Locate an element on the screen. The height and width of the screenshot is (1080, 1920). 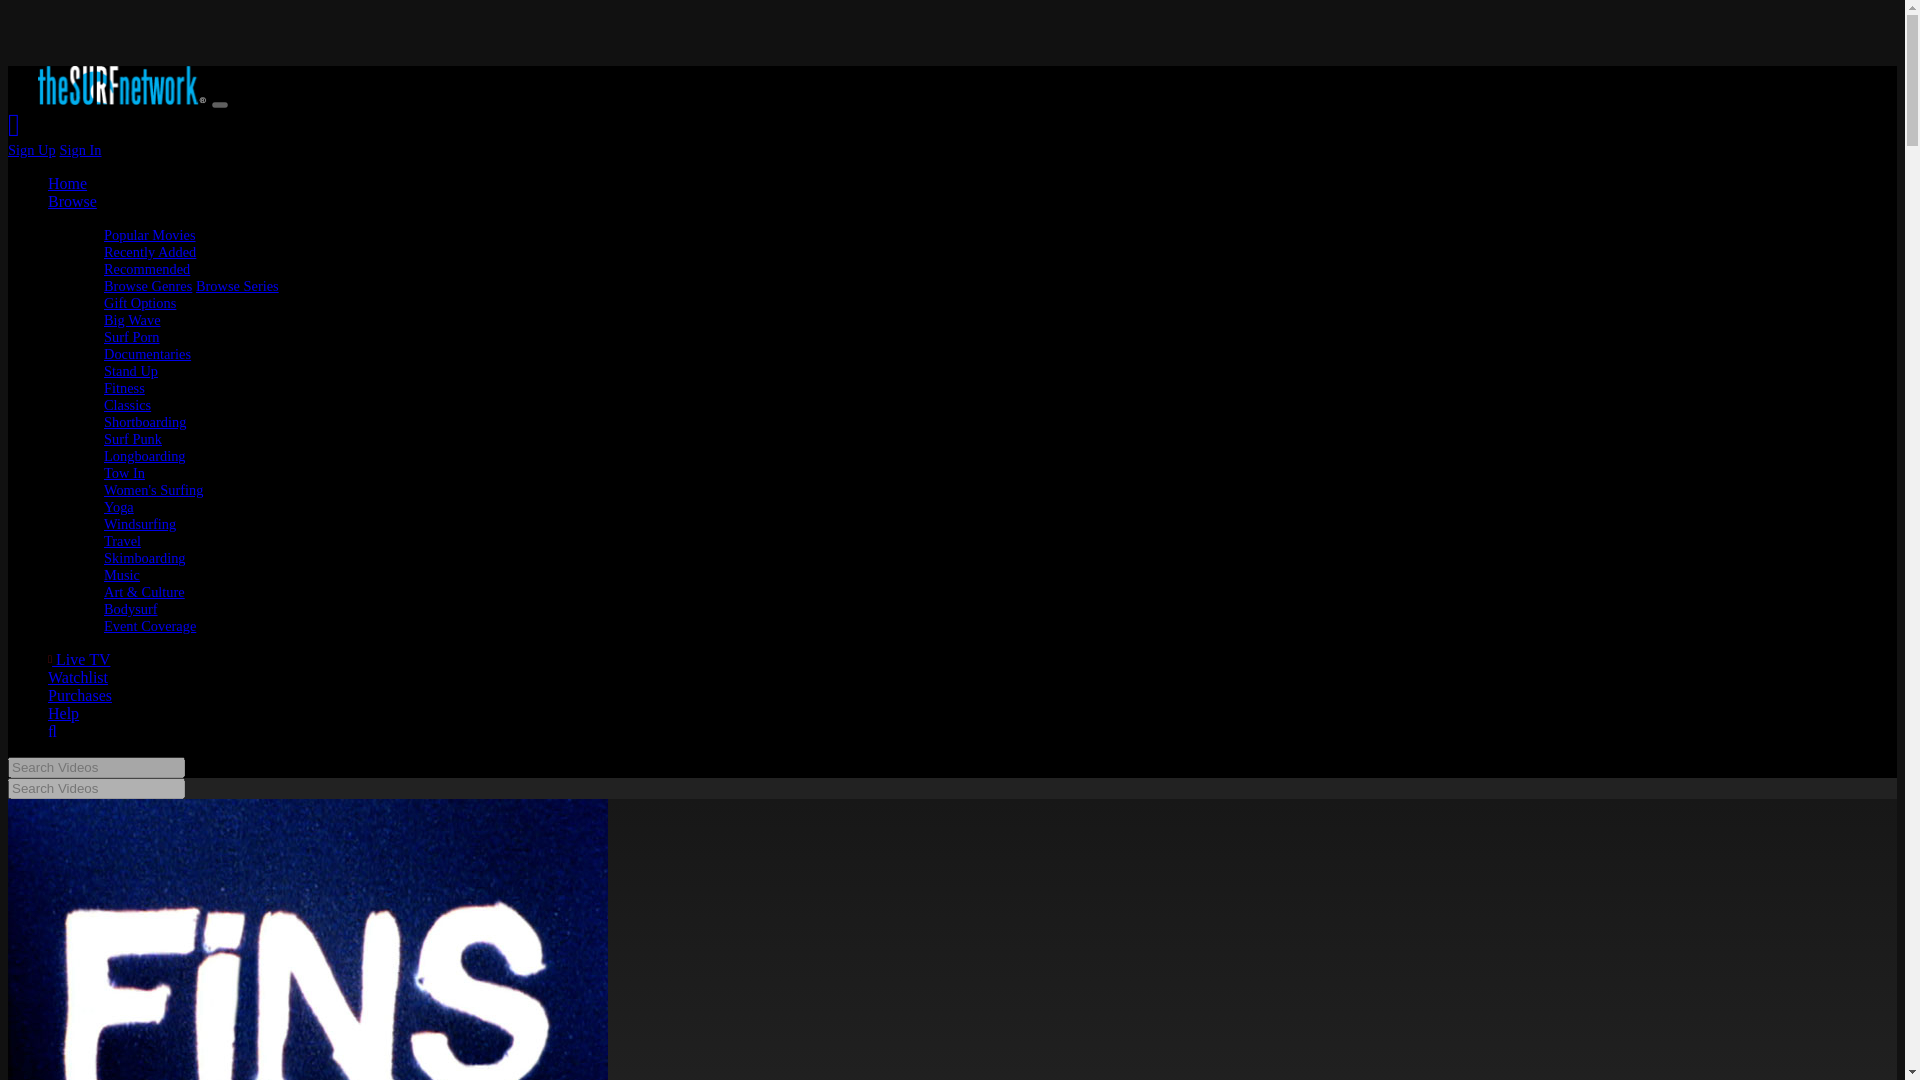
Purchases is located at coordinates (80, 675).